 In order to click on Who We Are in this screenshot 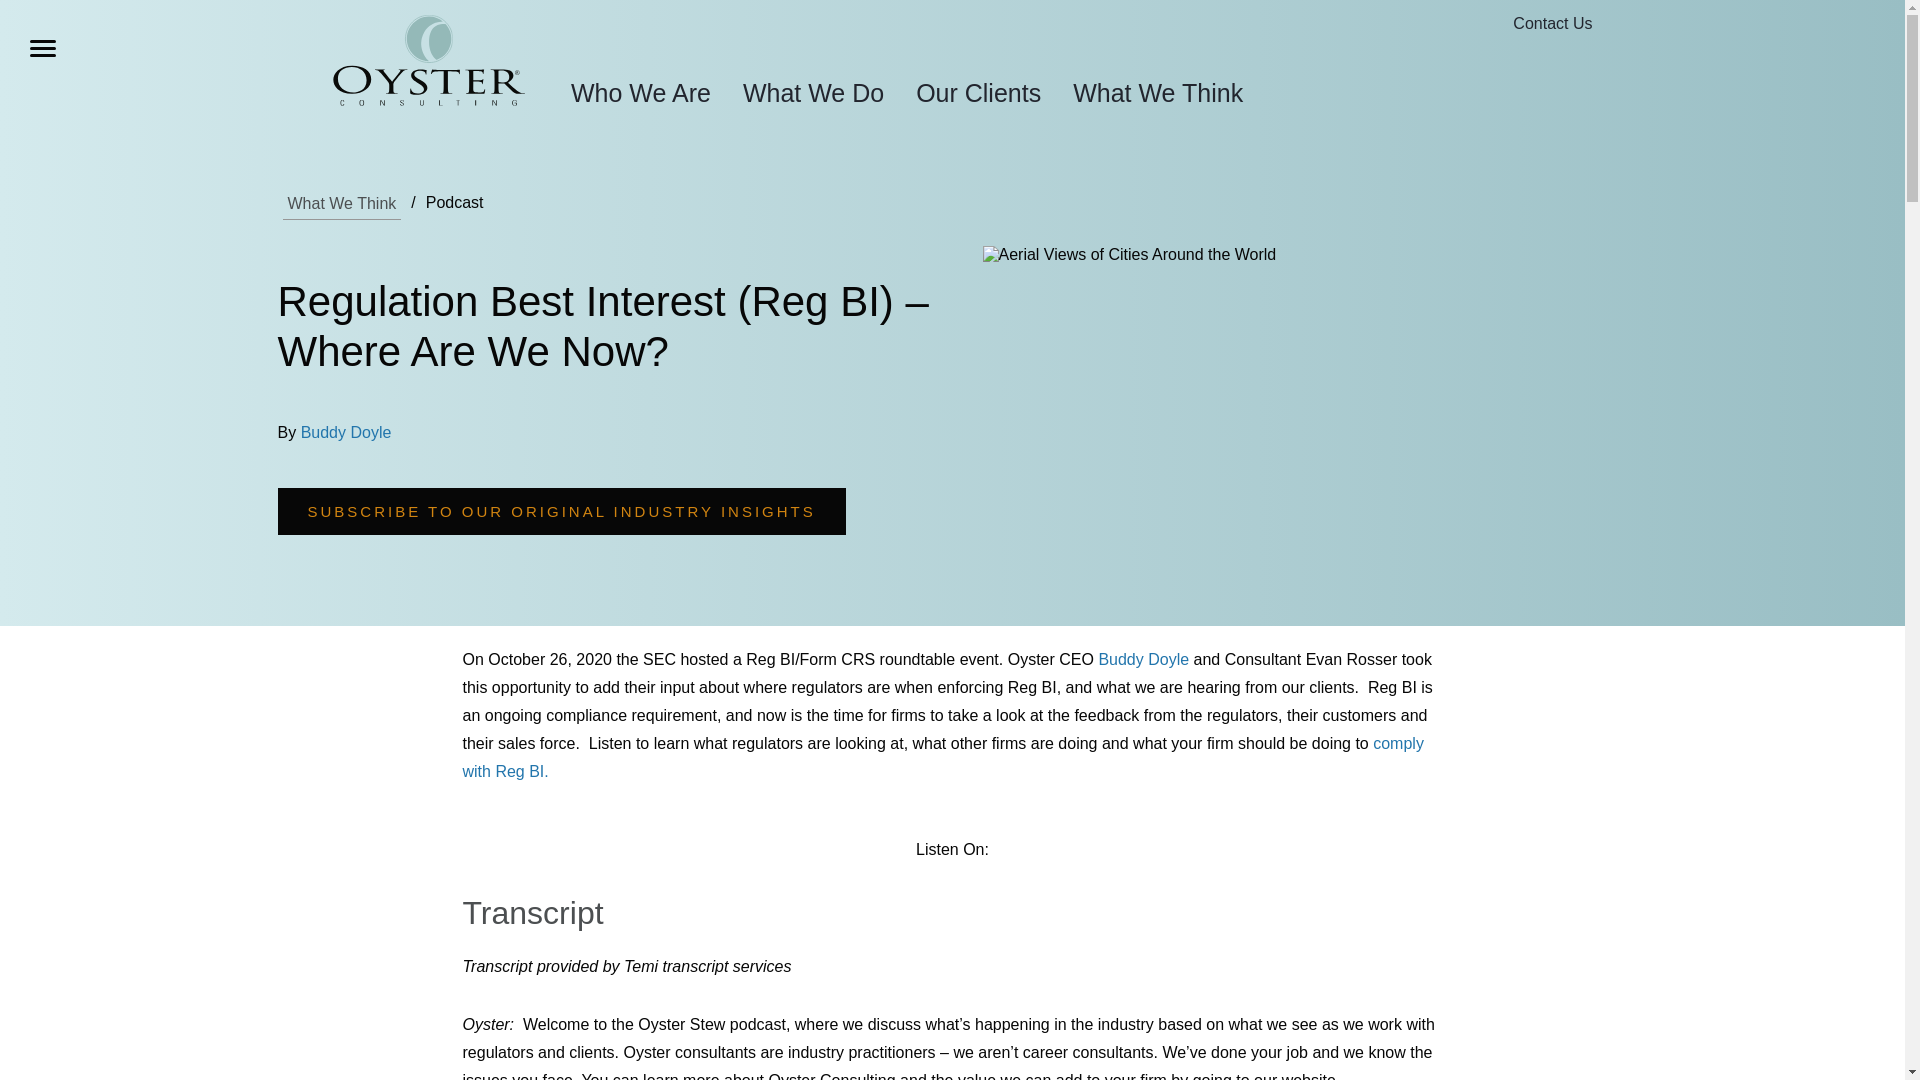, I will do `click(640, 92)`.